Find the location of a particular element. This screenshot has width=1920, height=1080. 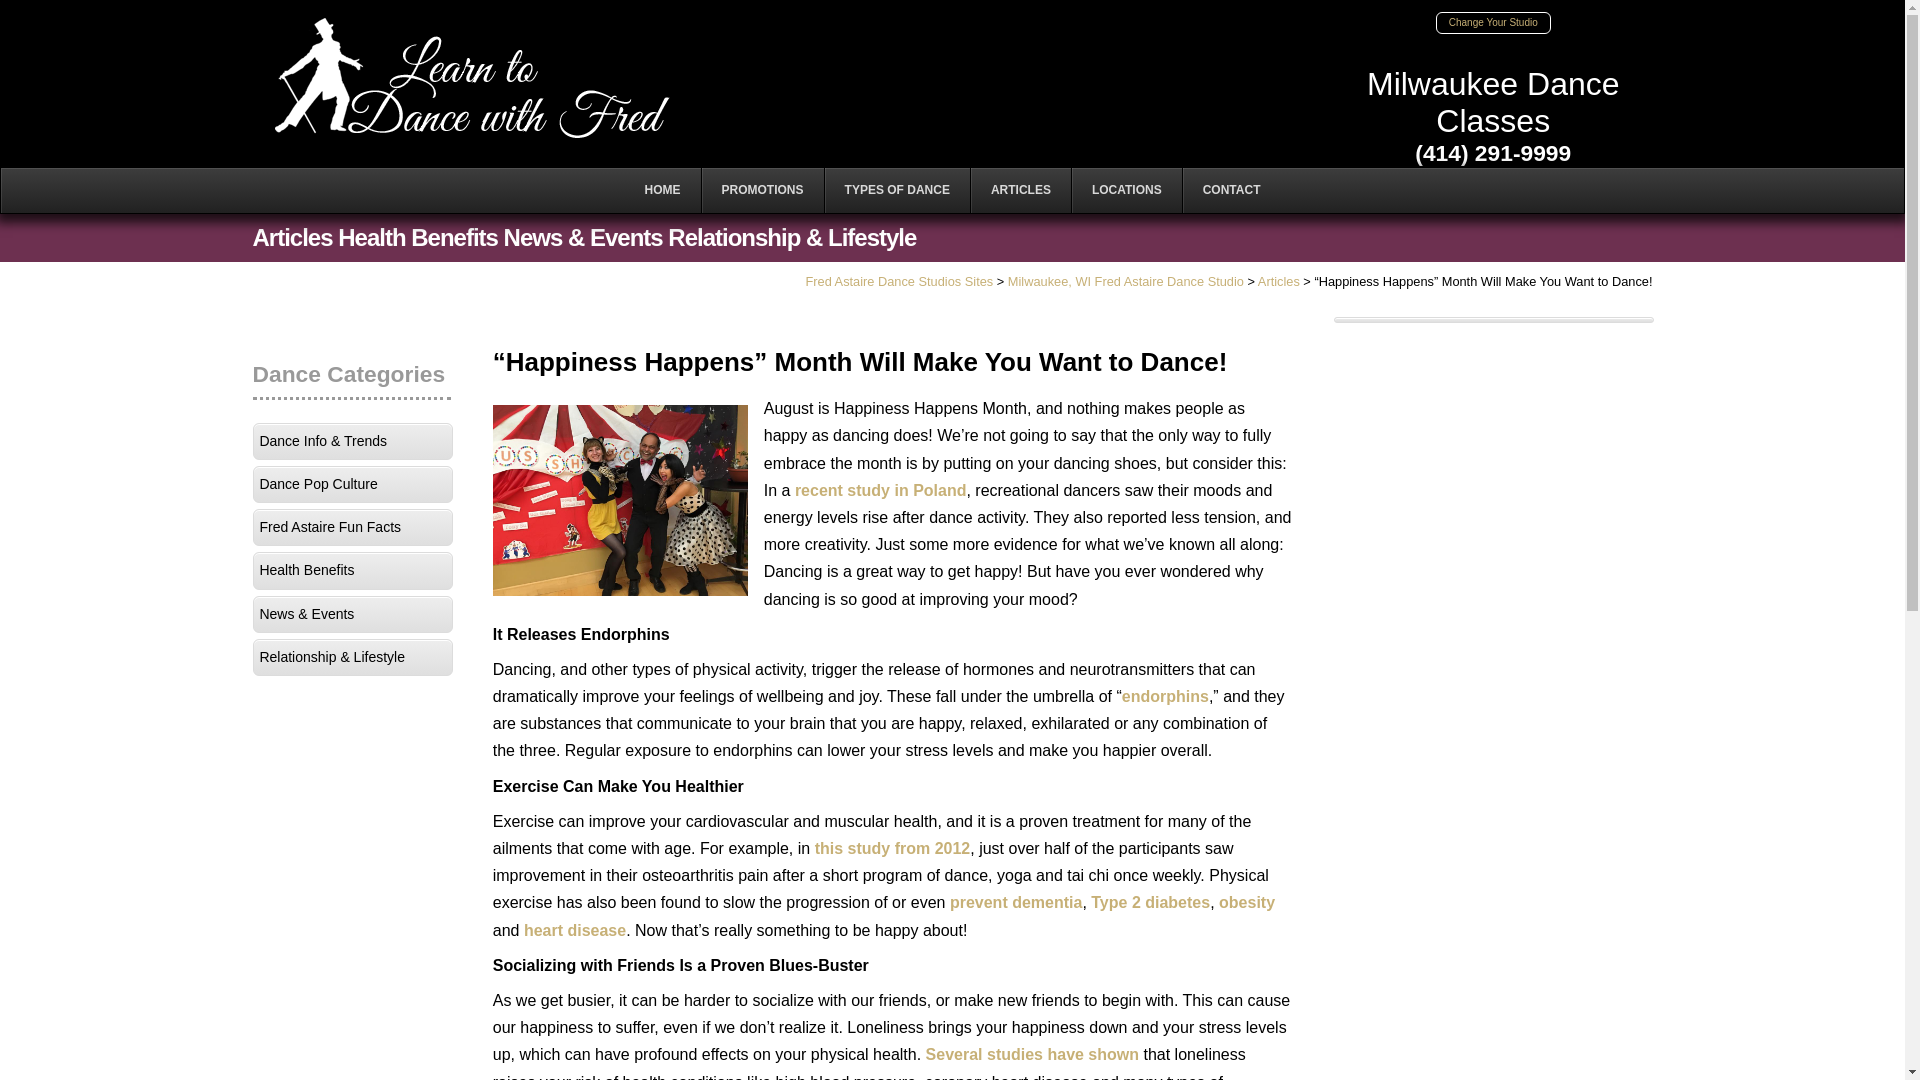

Type 2 diabetes is located at coordinates (1150, 902).